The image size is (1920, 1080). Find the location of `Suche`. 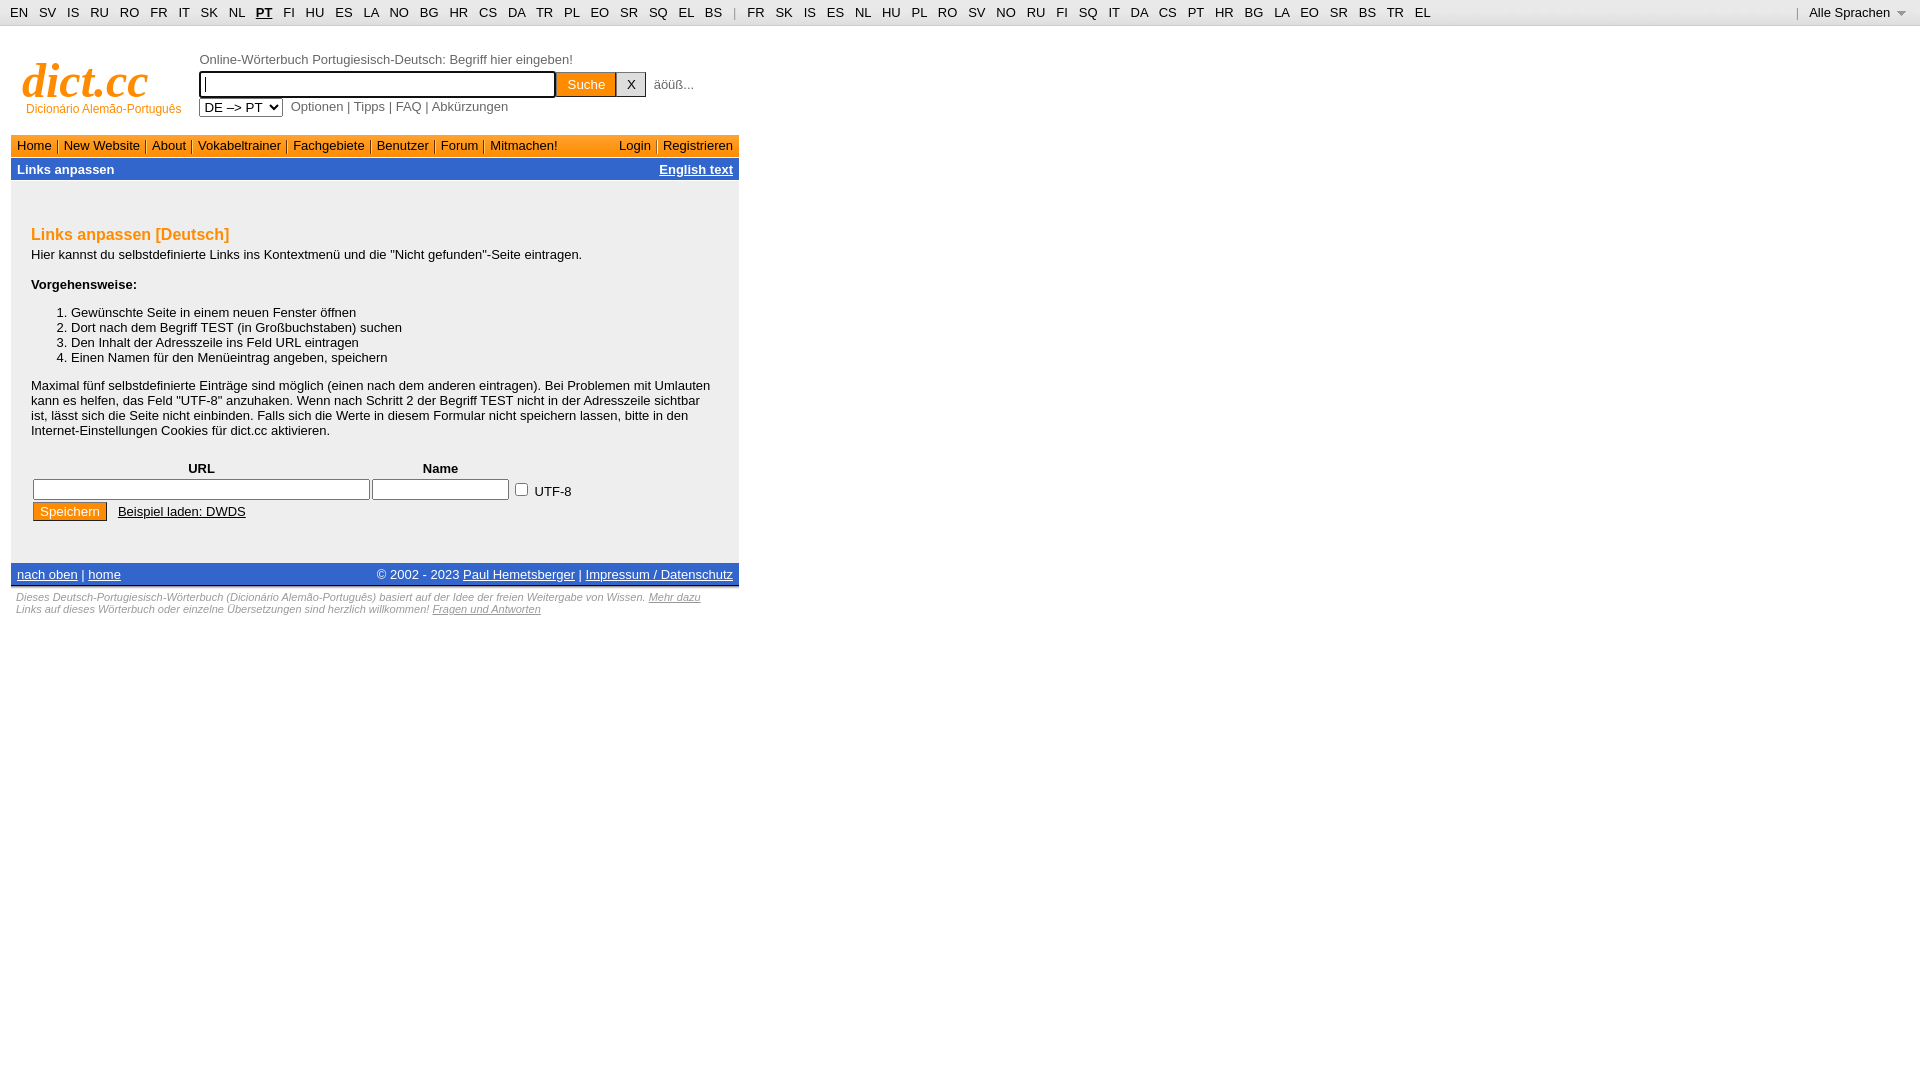

Suche is located at coordinates (586, 84).